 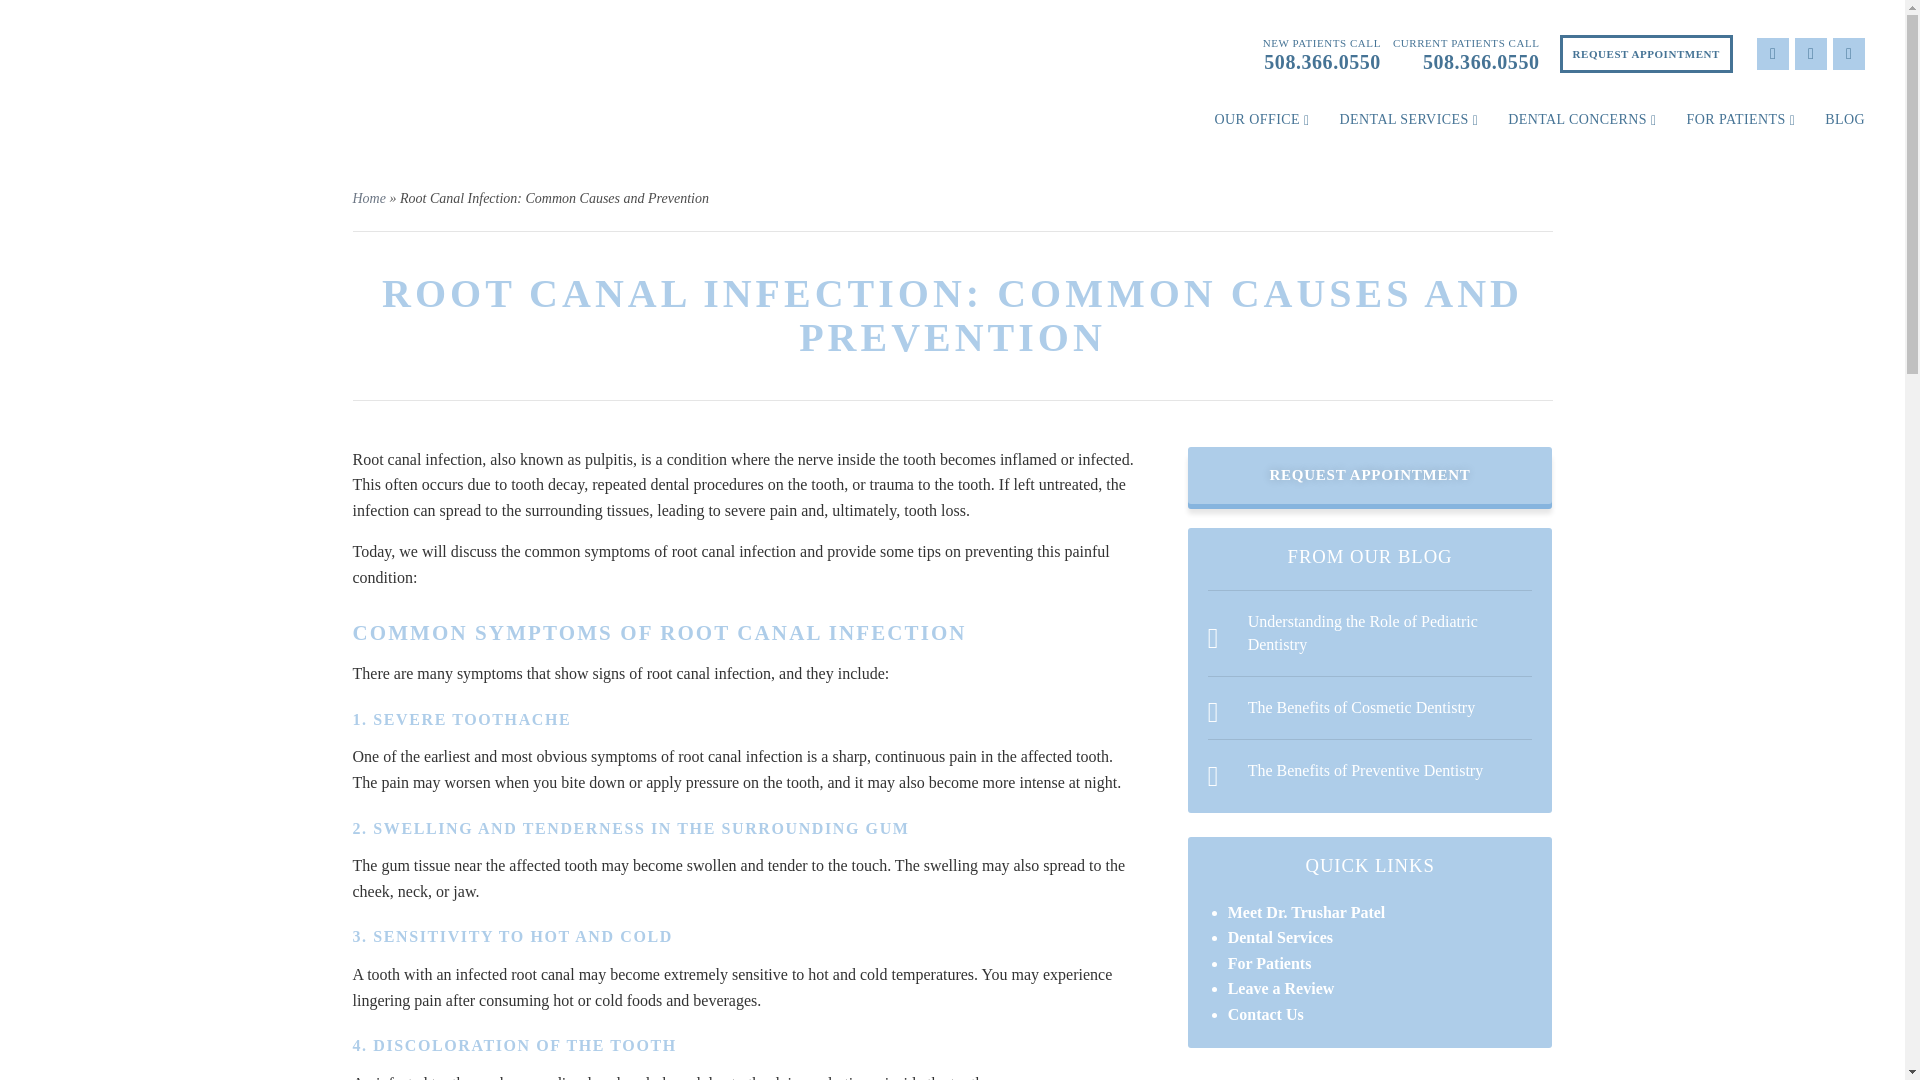 I want to click on DENTAL SERVICES, so click(x=1409, y=120).